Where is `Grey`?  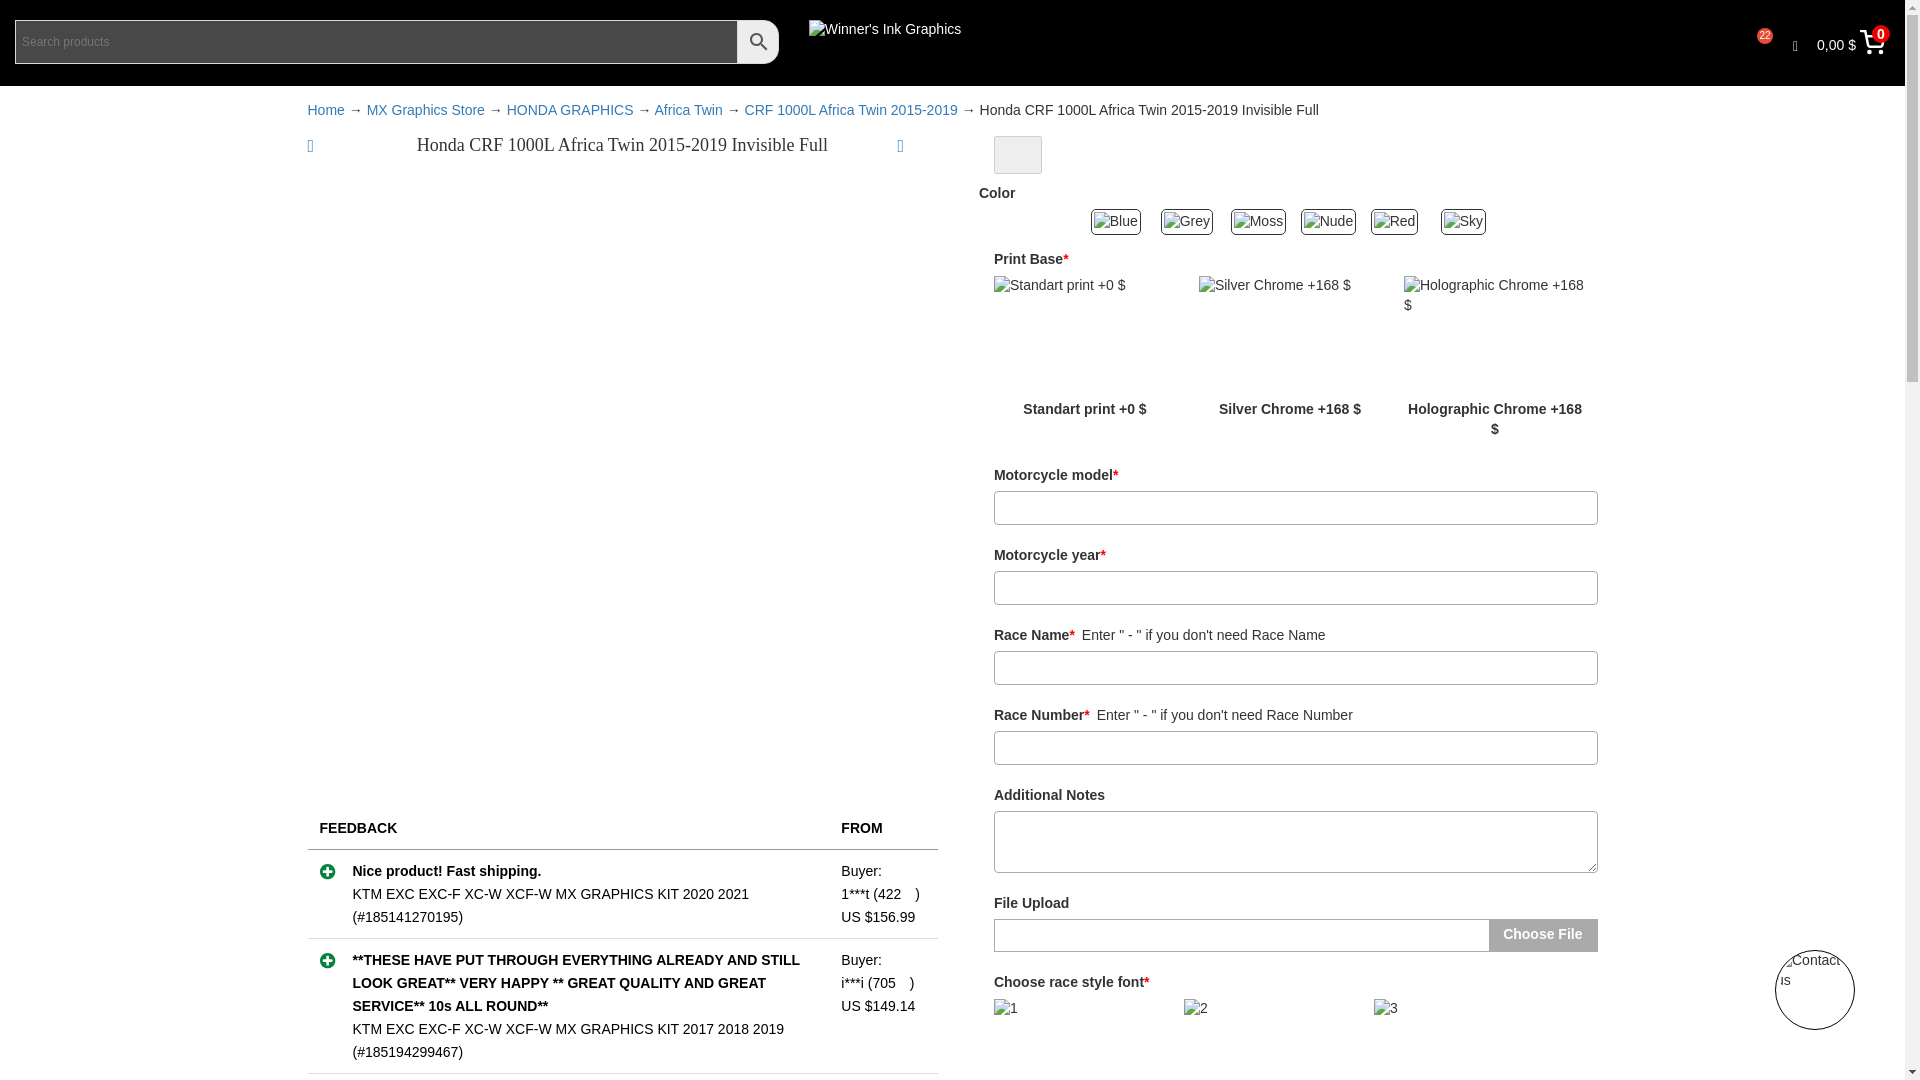 Grey is located at coordinates (1191, 222).